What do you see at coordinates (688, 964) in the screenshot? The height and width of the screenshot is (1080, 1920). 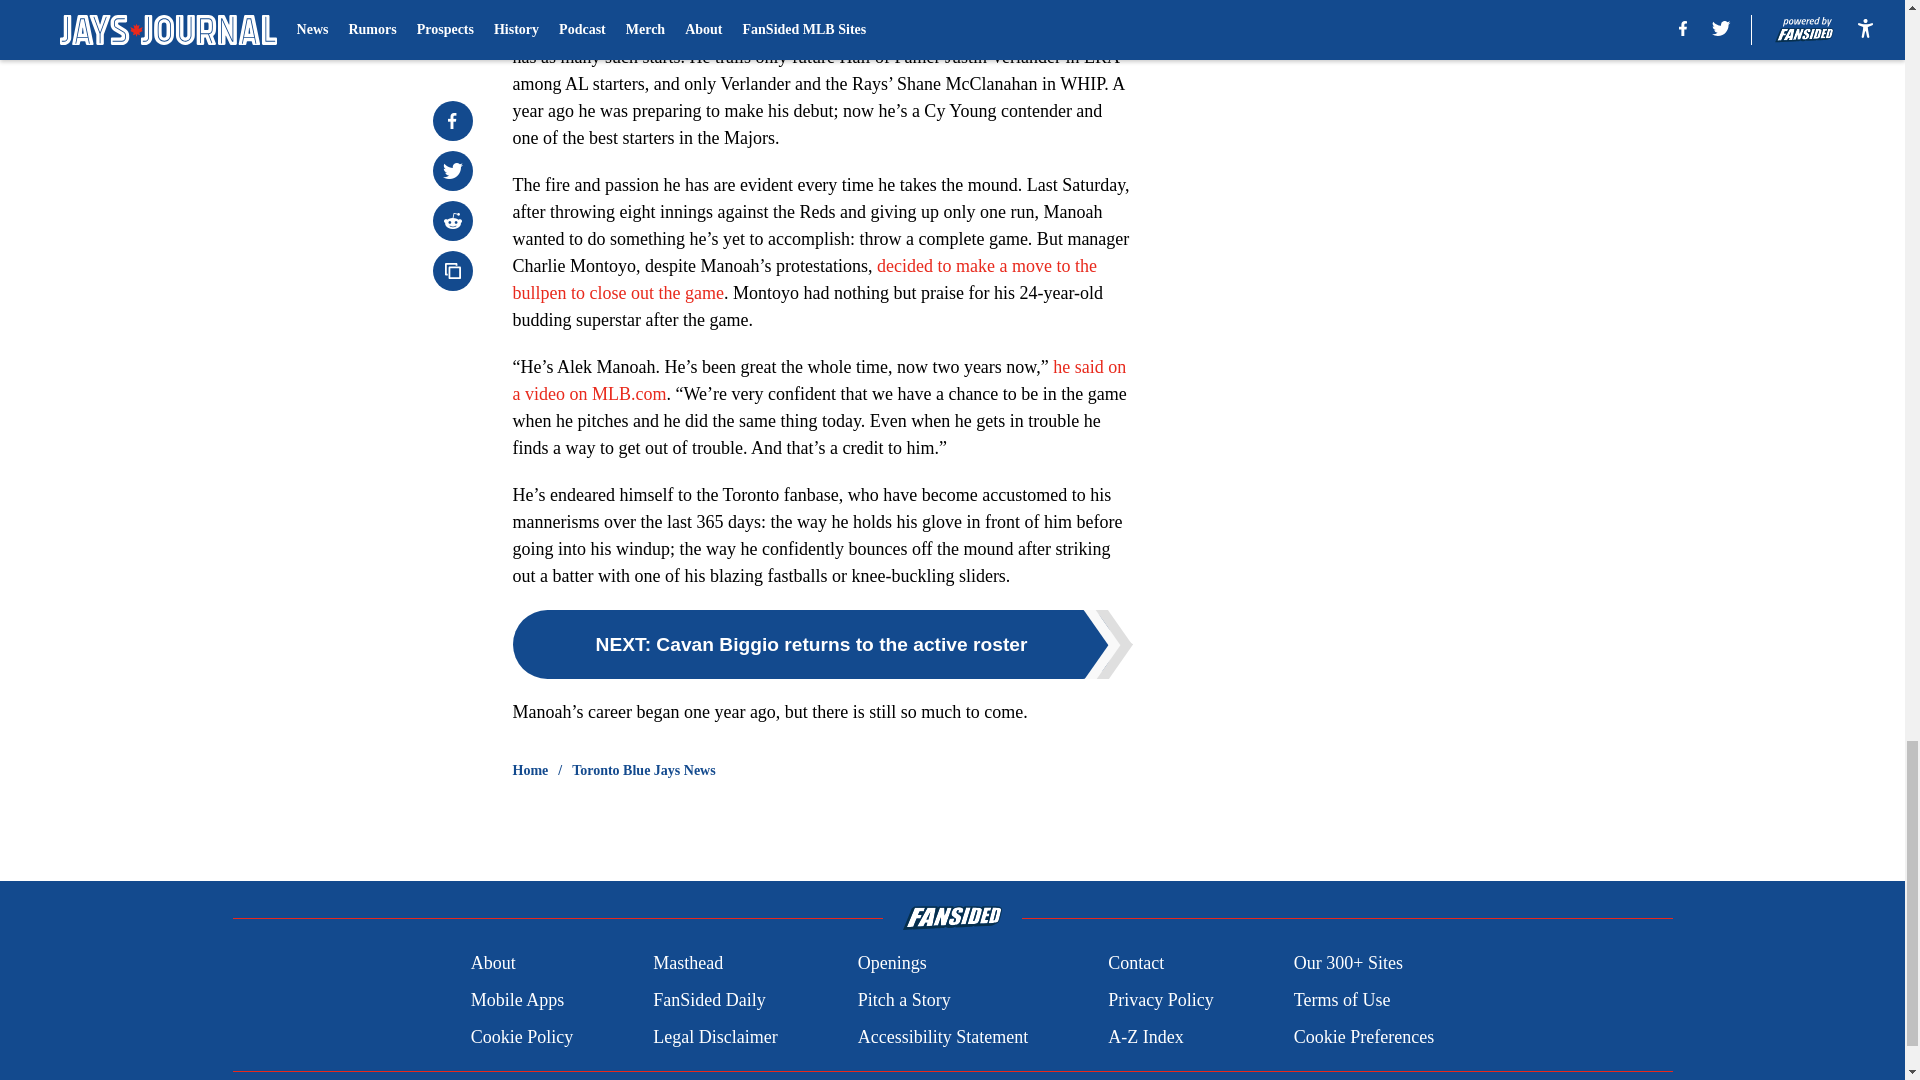 I see `Masthead` at bounding box center [688, 964].